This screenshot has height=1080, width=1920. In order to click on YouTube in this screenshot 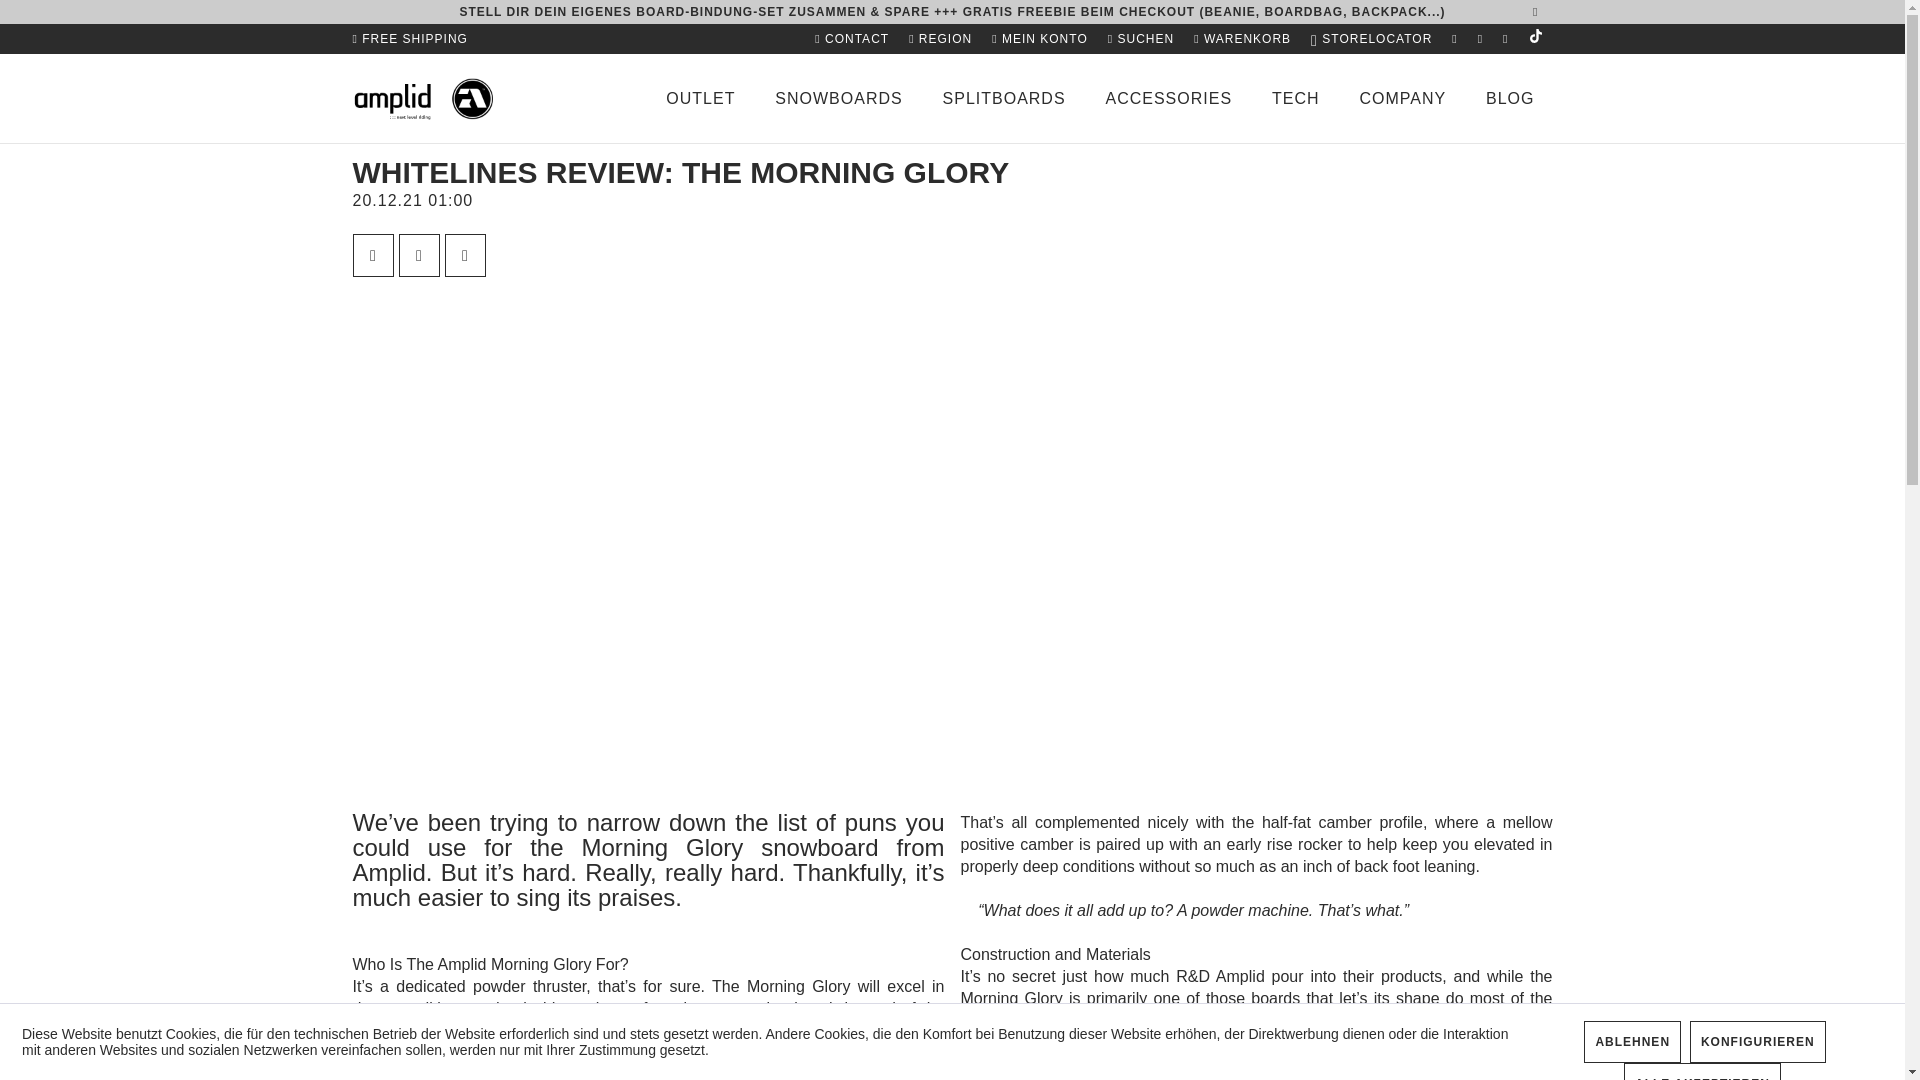, I will do `click(1506, 38)`.